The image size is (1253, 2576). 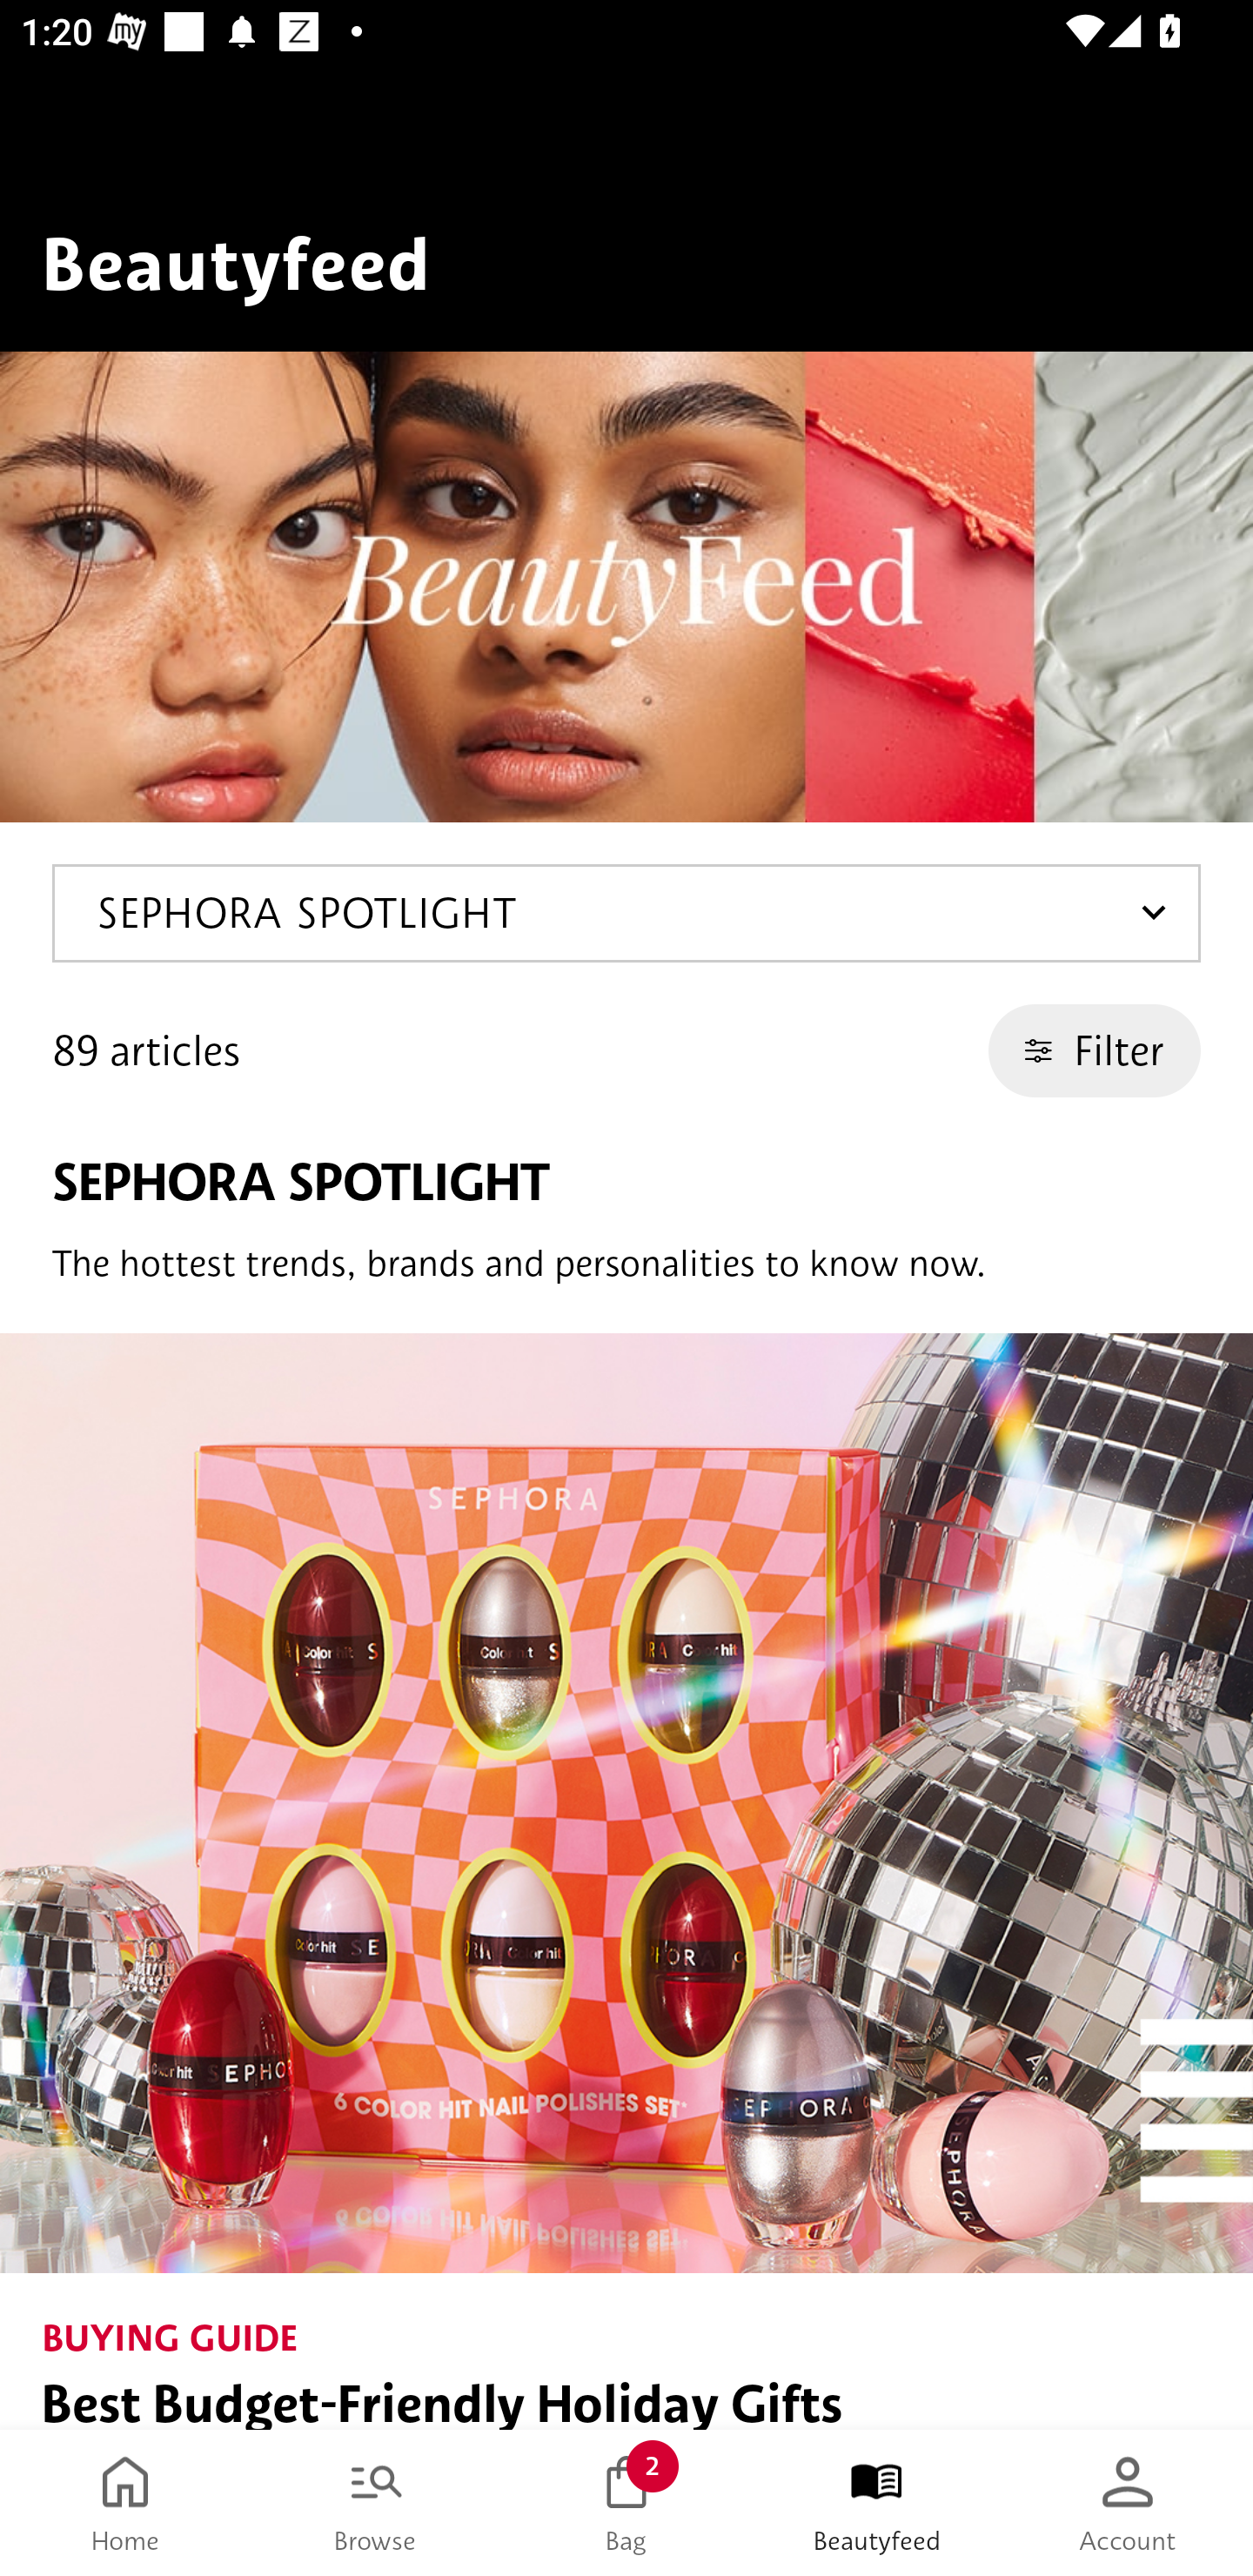 What do you see at coordinates (626, 913) in the screenshot?
I see `SEPHORA SPOTLIGHT` at bounding box center [626, 913].